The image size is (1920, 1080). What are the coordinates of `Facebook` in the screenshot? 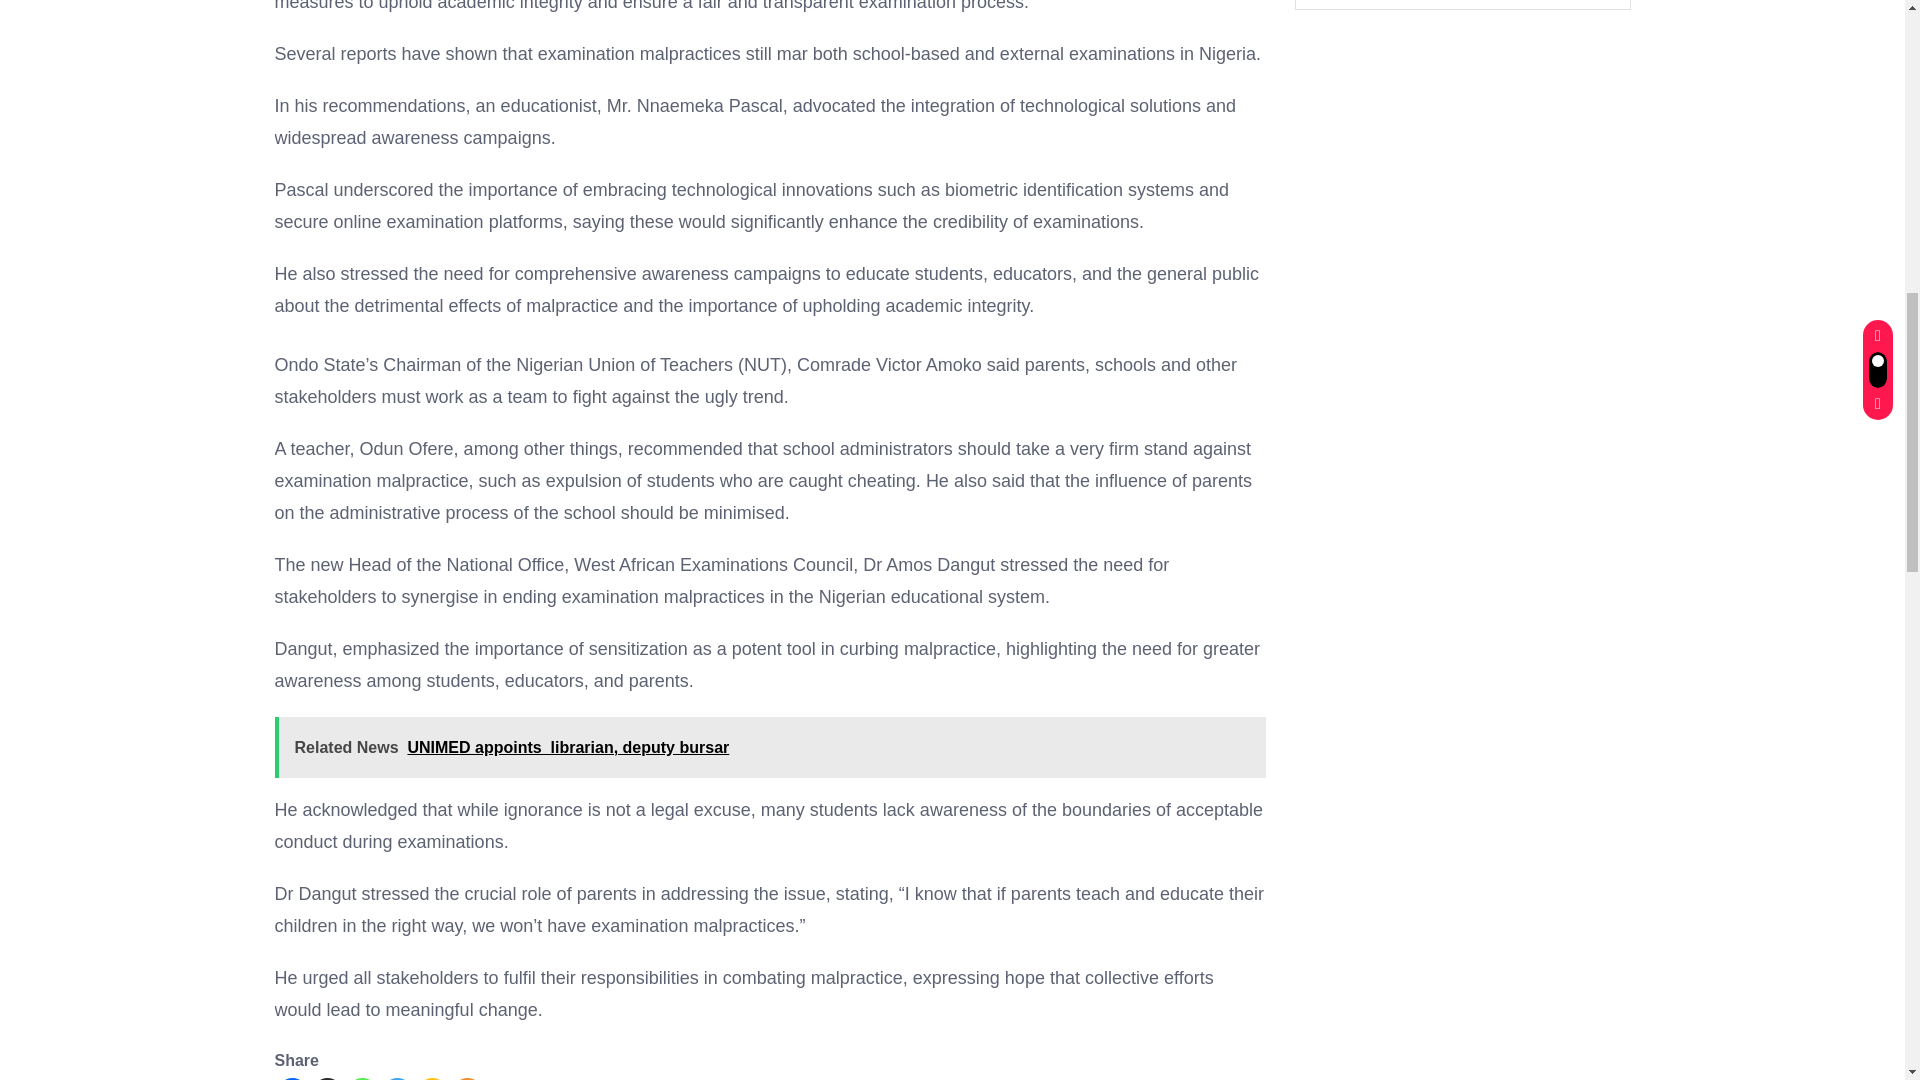 It's located at (292, 1078).